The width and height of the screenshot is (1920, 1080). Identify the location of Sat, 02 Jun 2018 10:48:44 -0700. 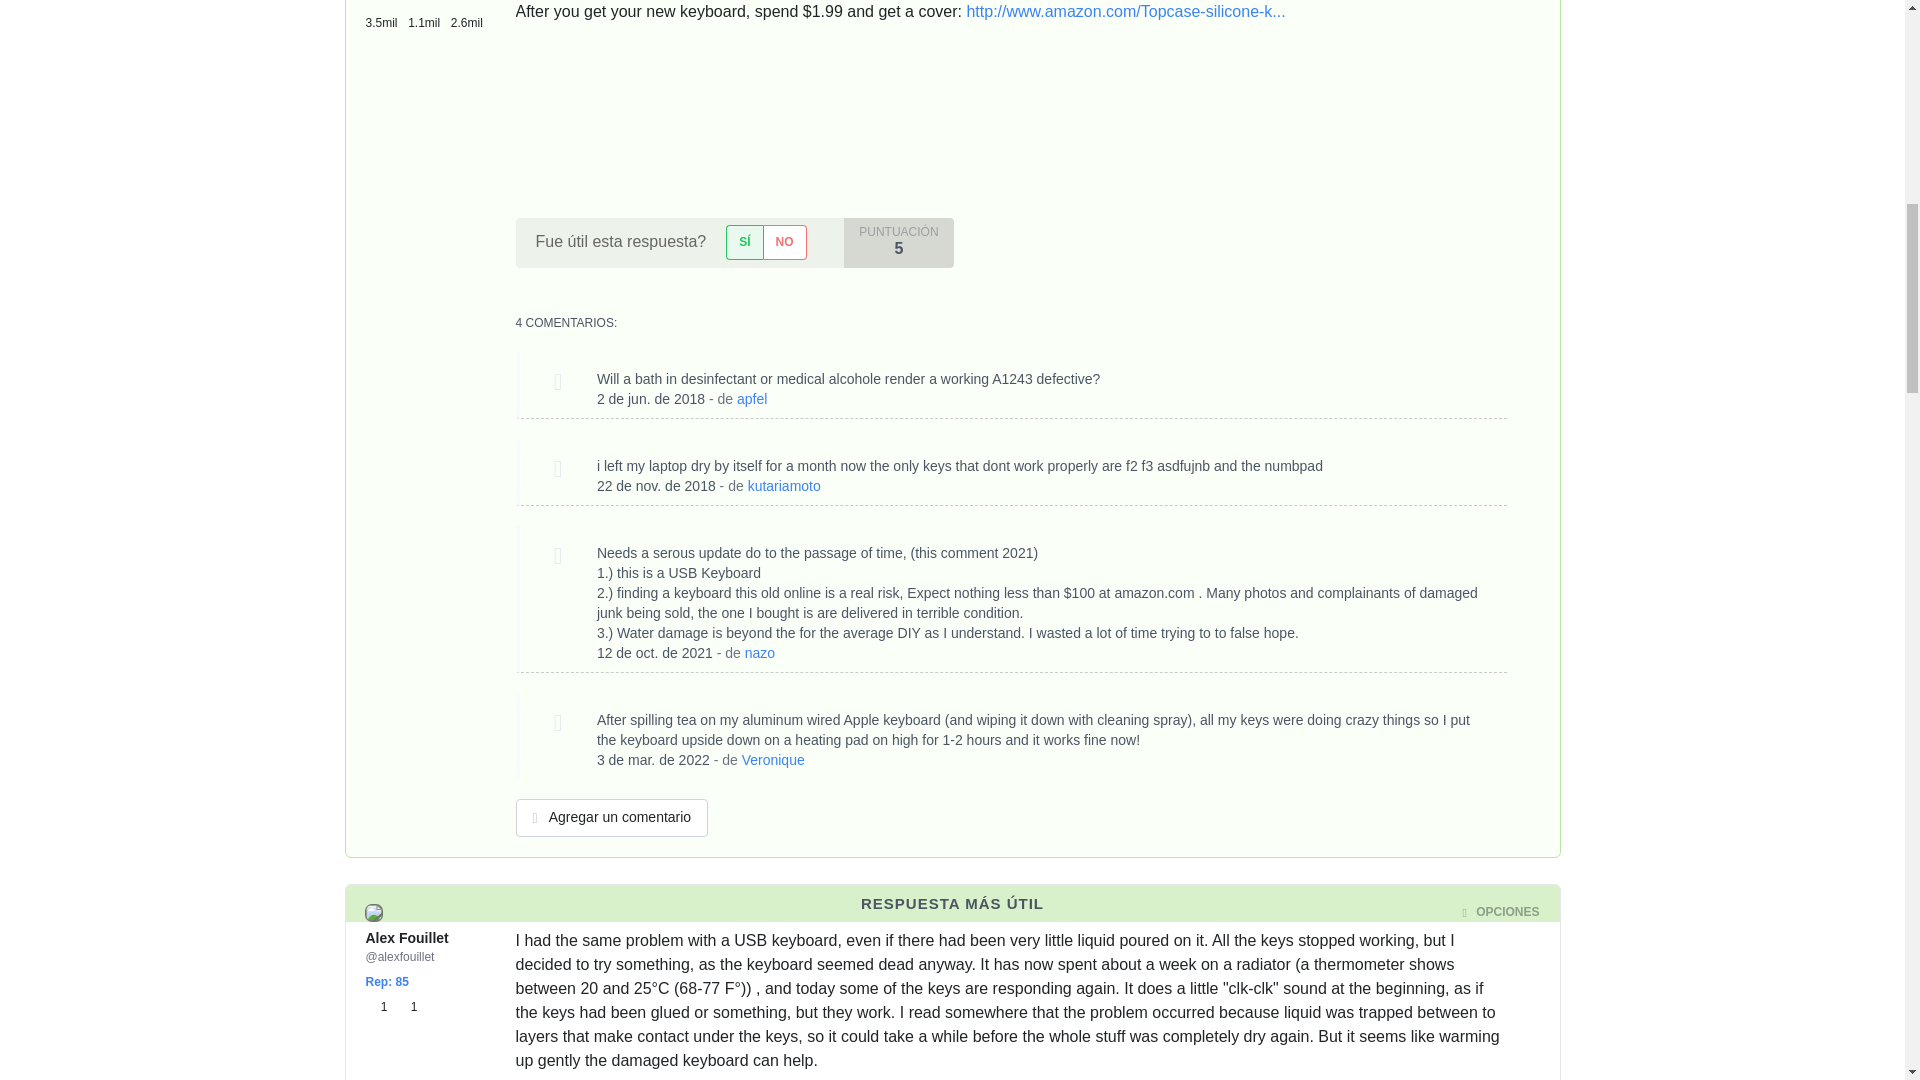
(650, 398).